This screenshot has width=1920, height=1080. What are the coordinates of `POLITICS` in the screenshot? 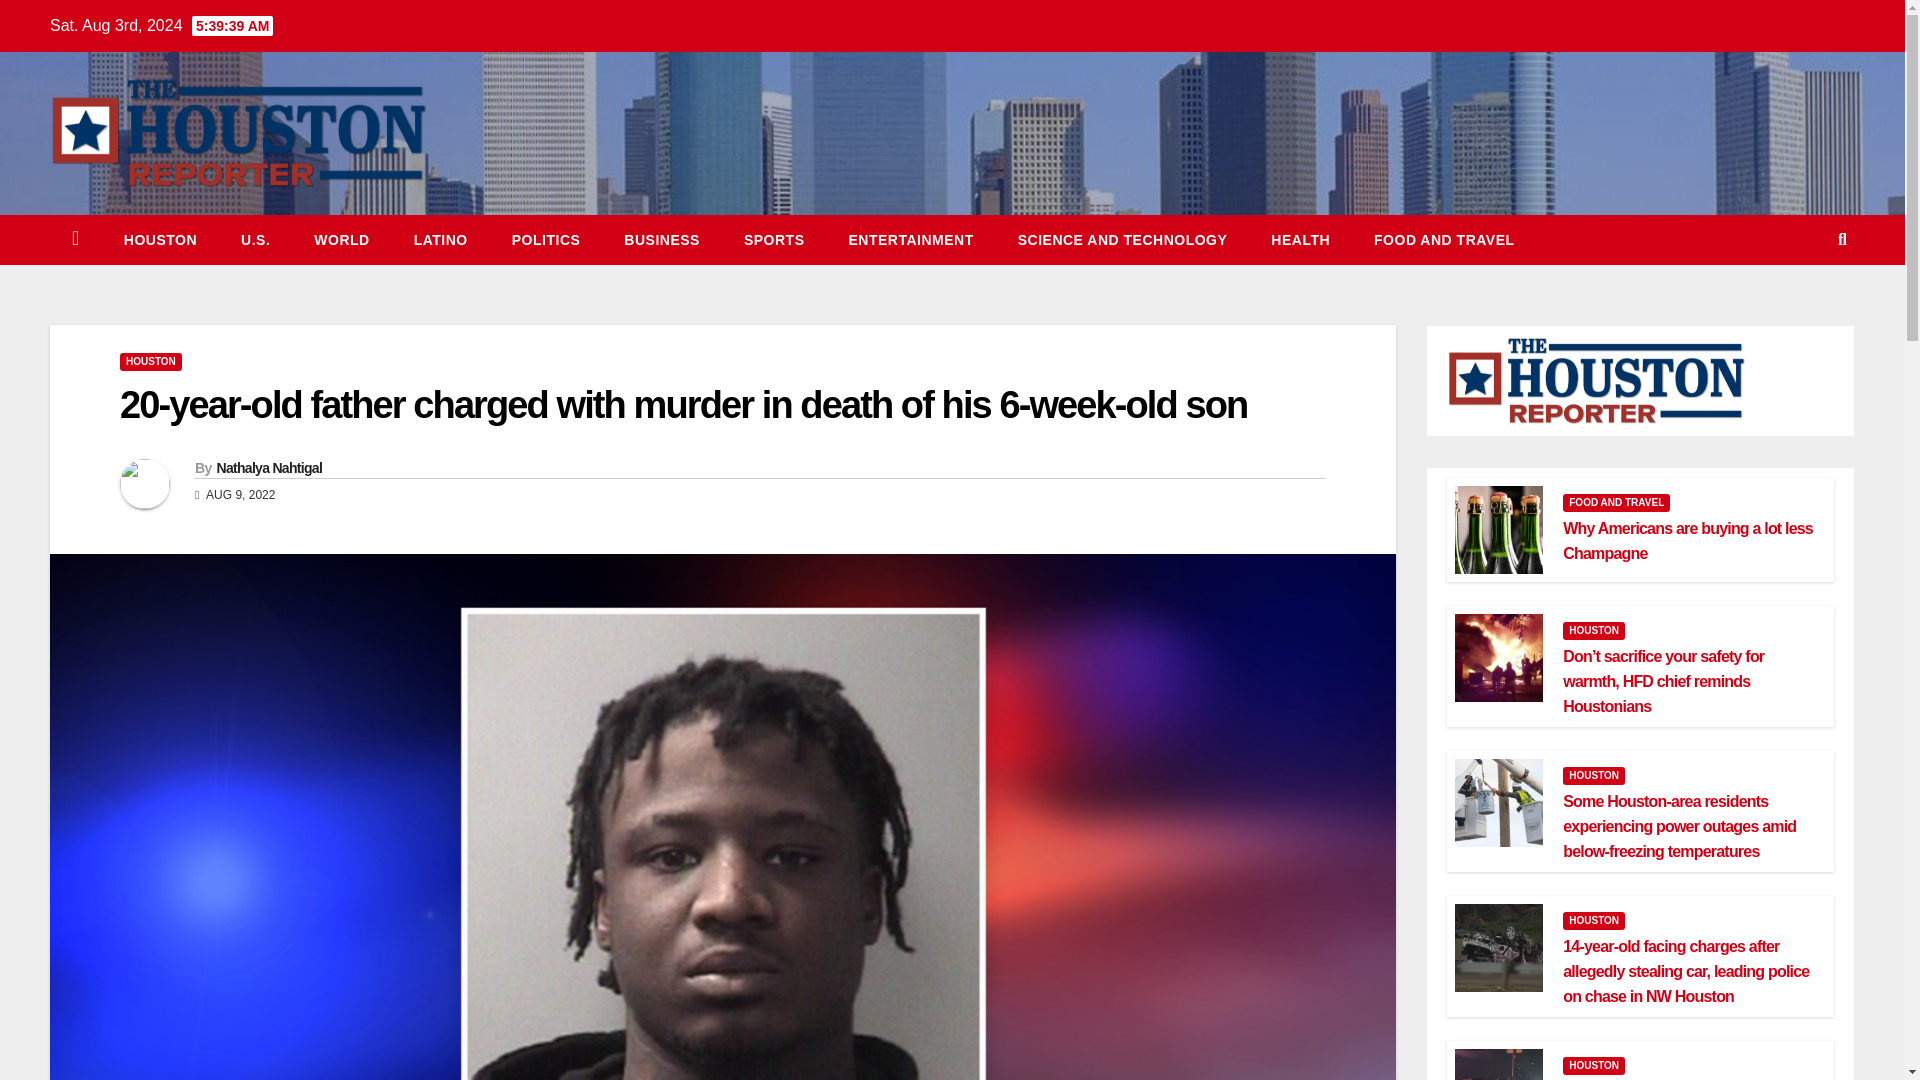 It's located at (546, 239).